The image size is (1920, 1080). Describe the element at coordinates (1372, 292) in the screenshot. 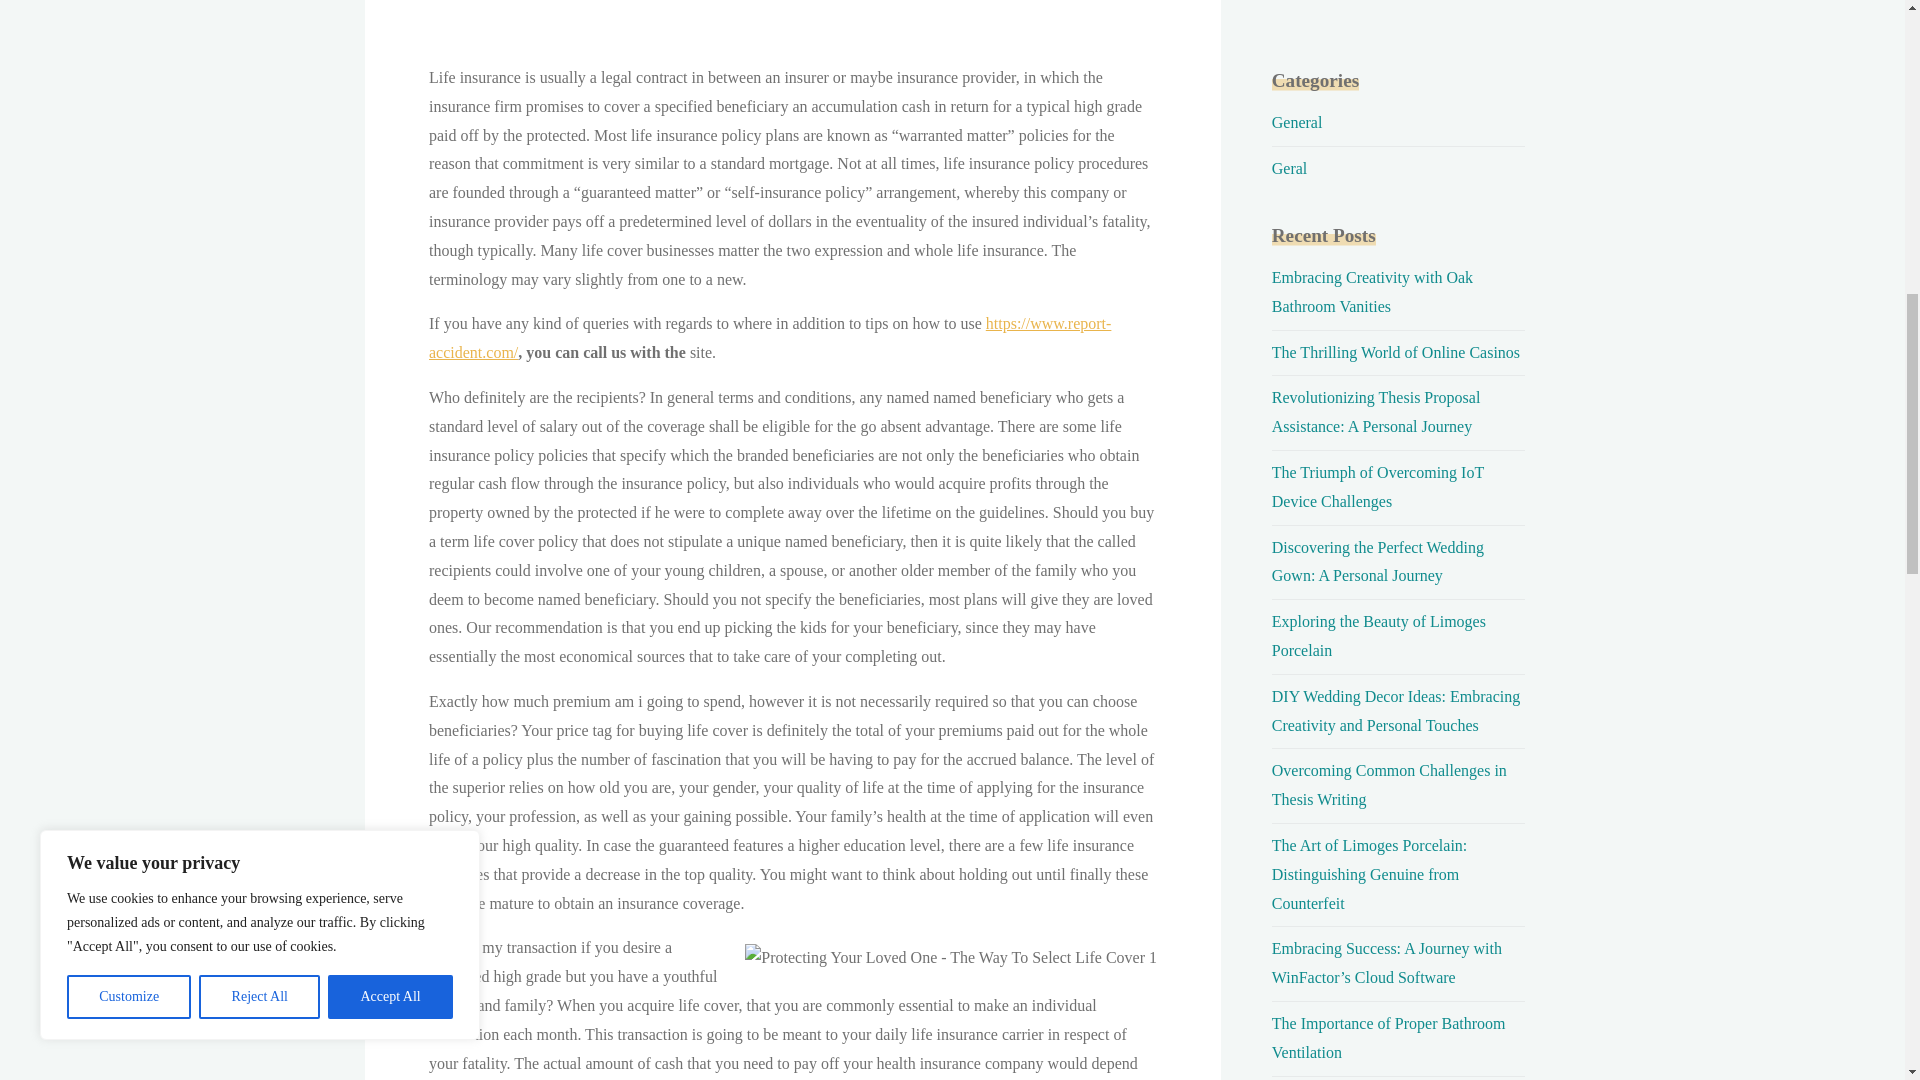

I see `Embracing Creativity with Oak Bathroom Vanities` at that location.